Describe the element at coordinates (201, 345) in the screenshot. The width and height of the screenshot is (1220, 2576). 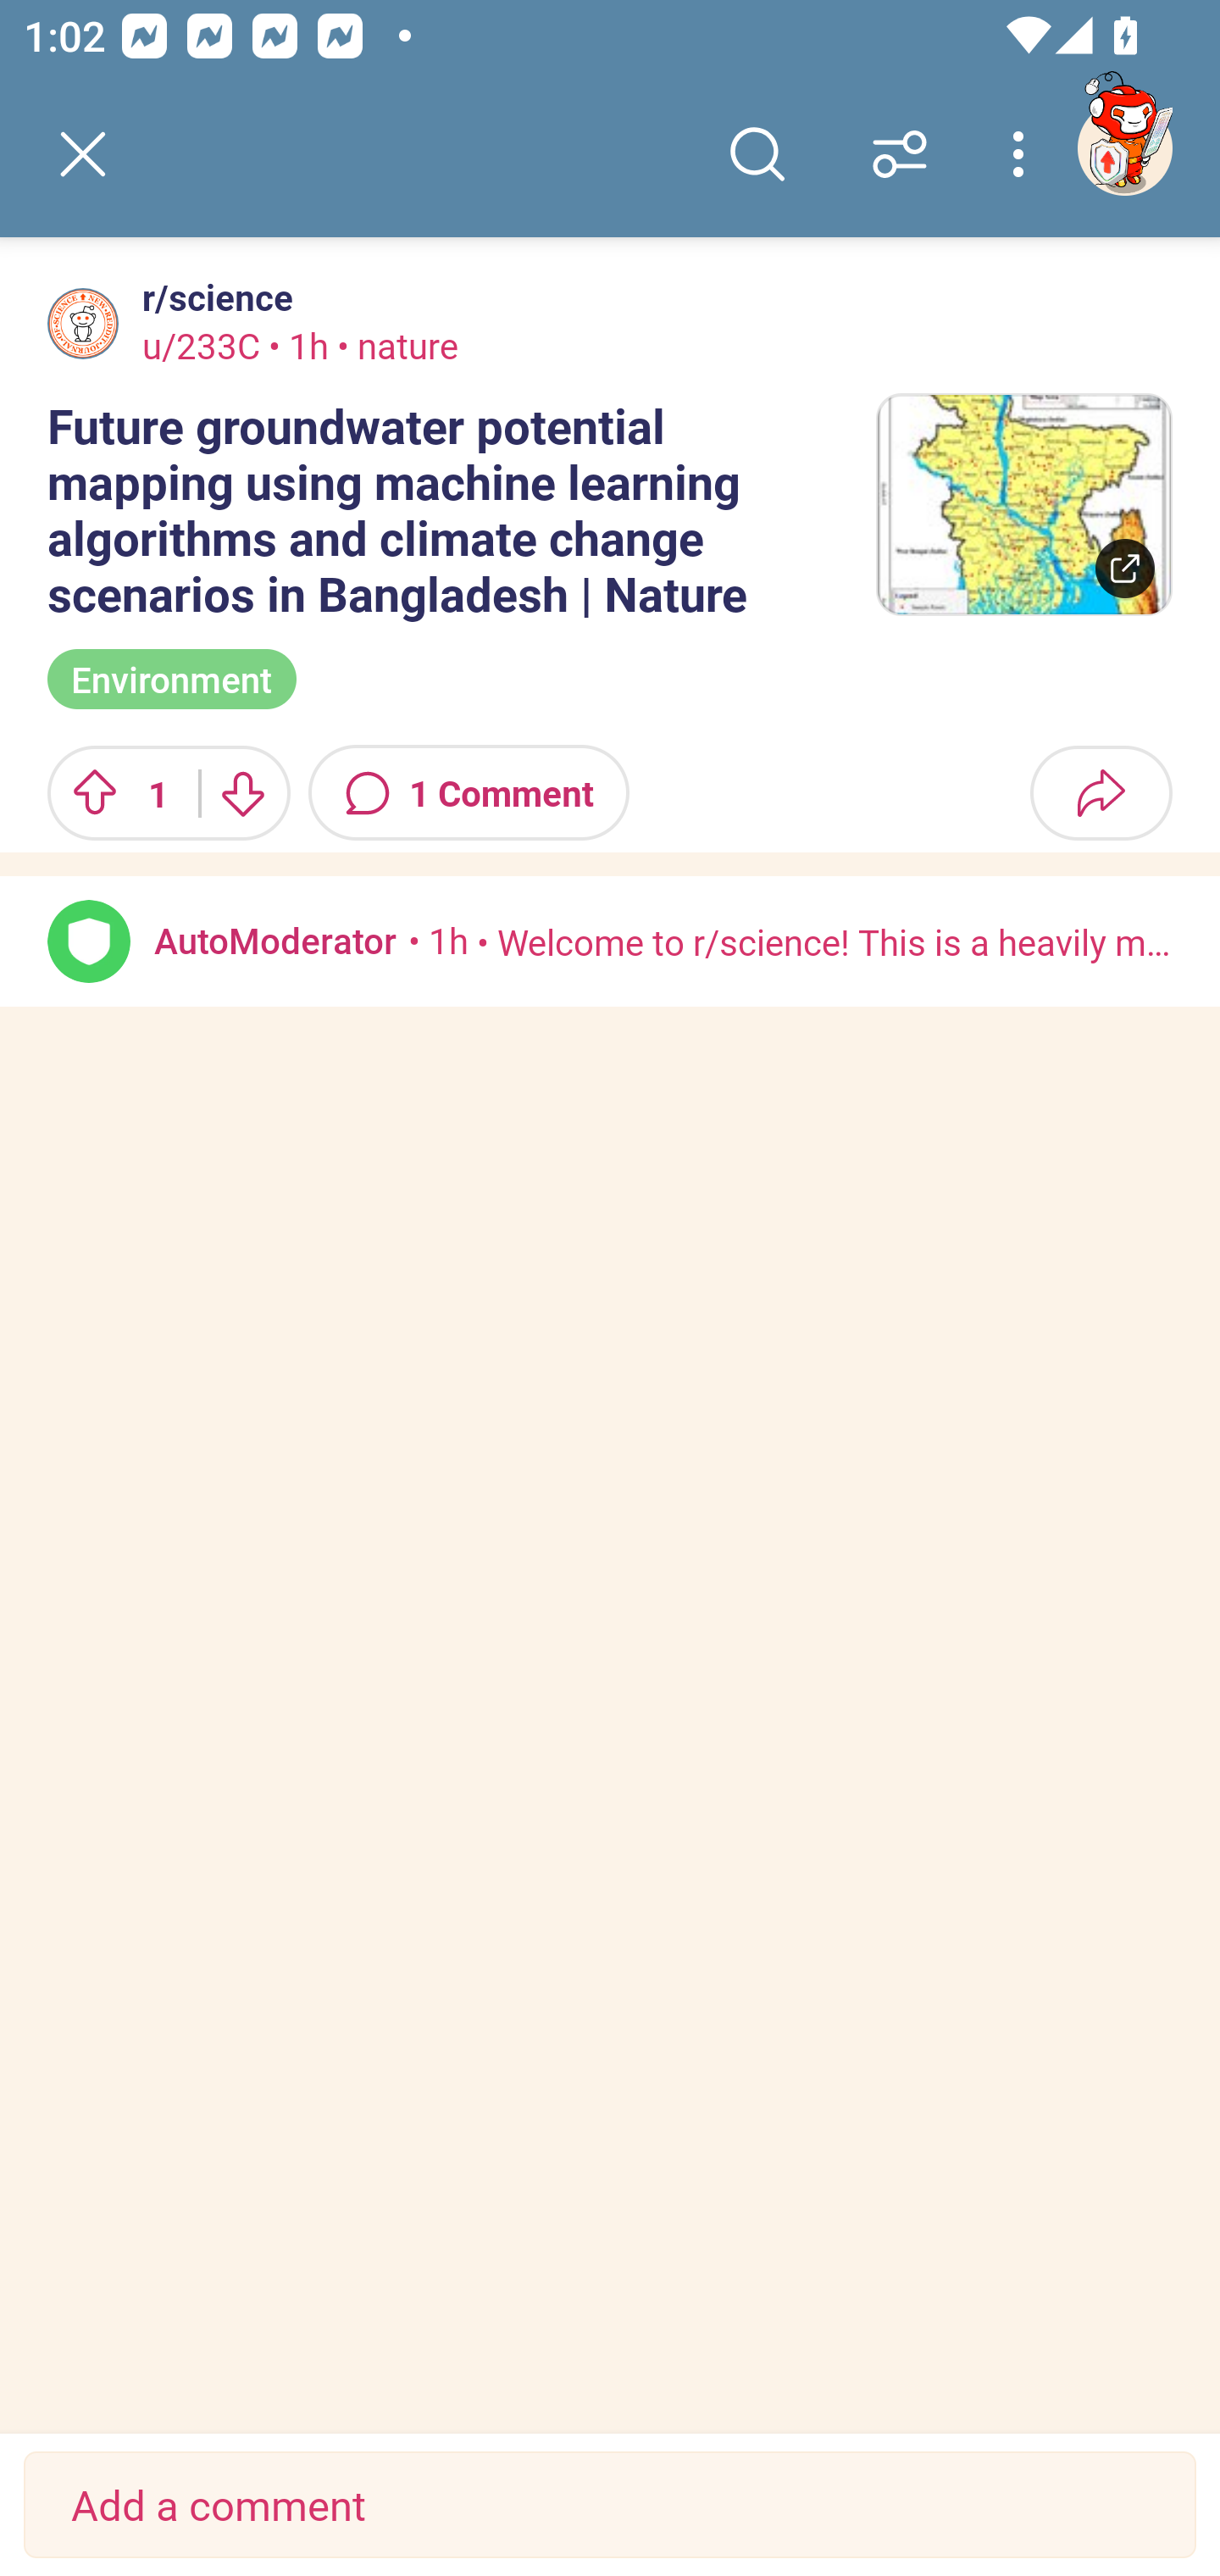
I see `u/233C` at that location.